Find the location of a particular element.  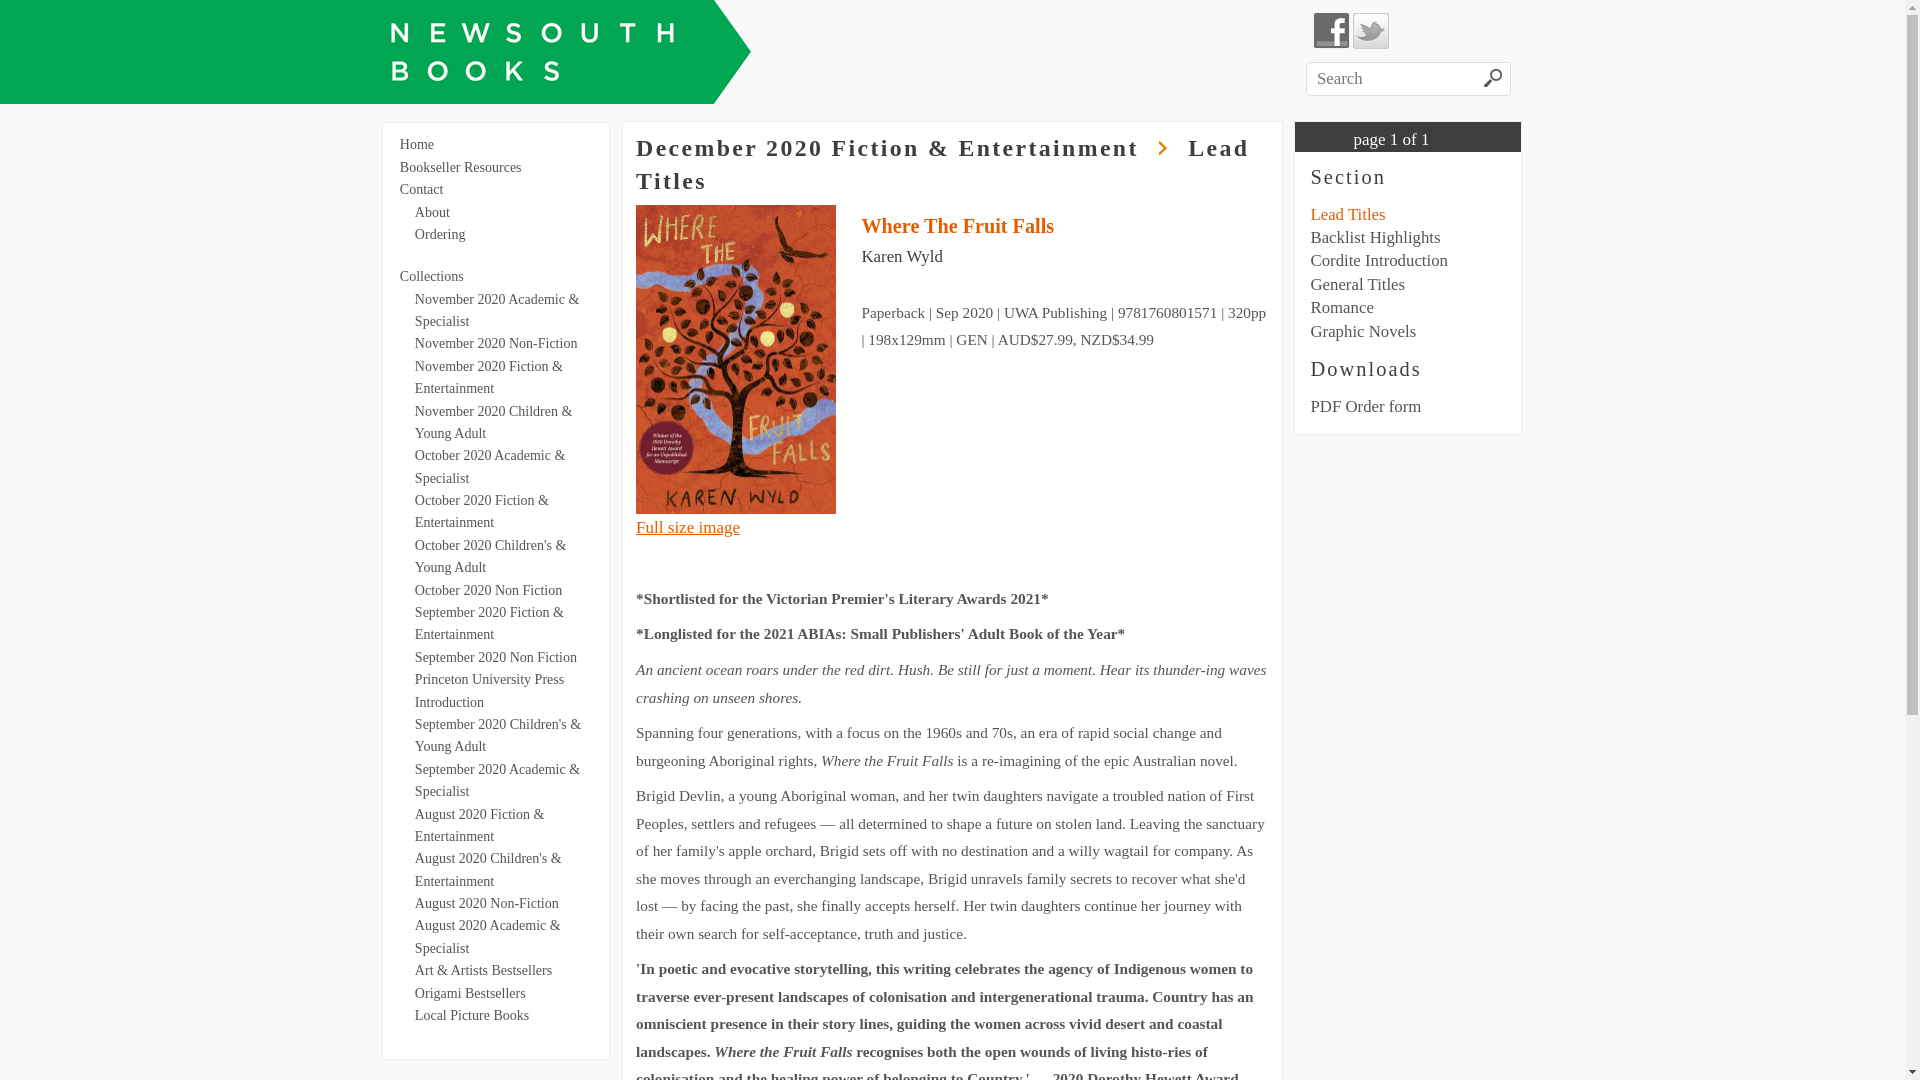

September 2020 Fiction & Entertainment is located at coordinates (490, 624).